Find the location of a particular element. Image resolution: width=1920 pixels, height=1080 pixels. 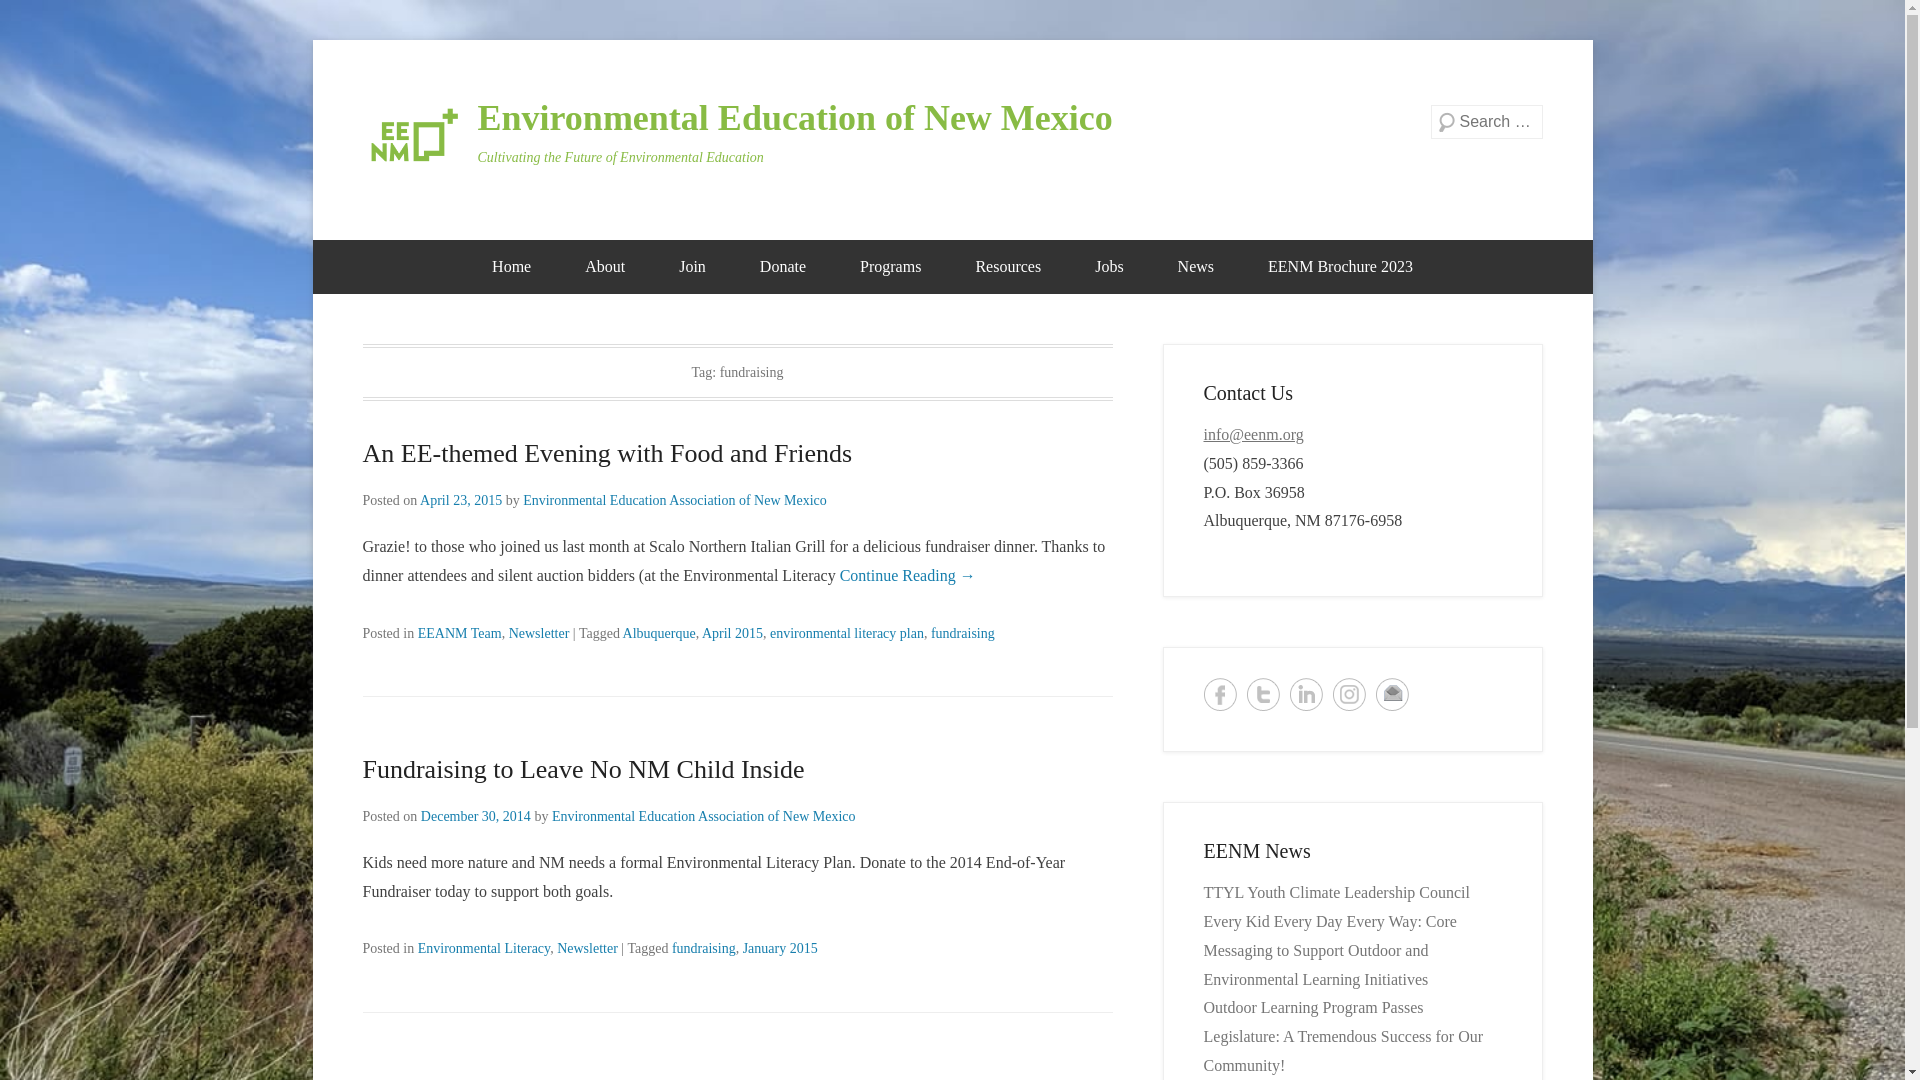

Home is located at coordinates (511, 266).